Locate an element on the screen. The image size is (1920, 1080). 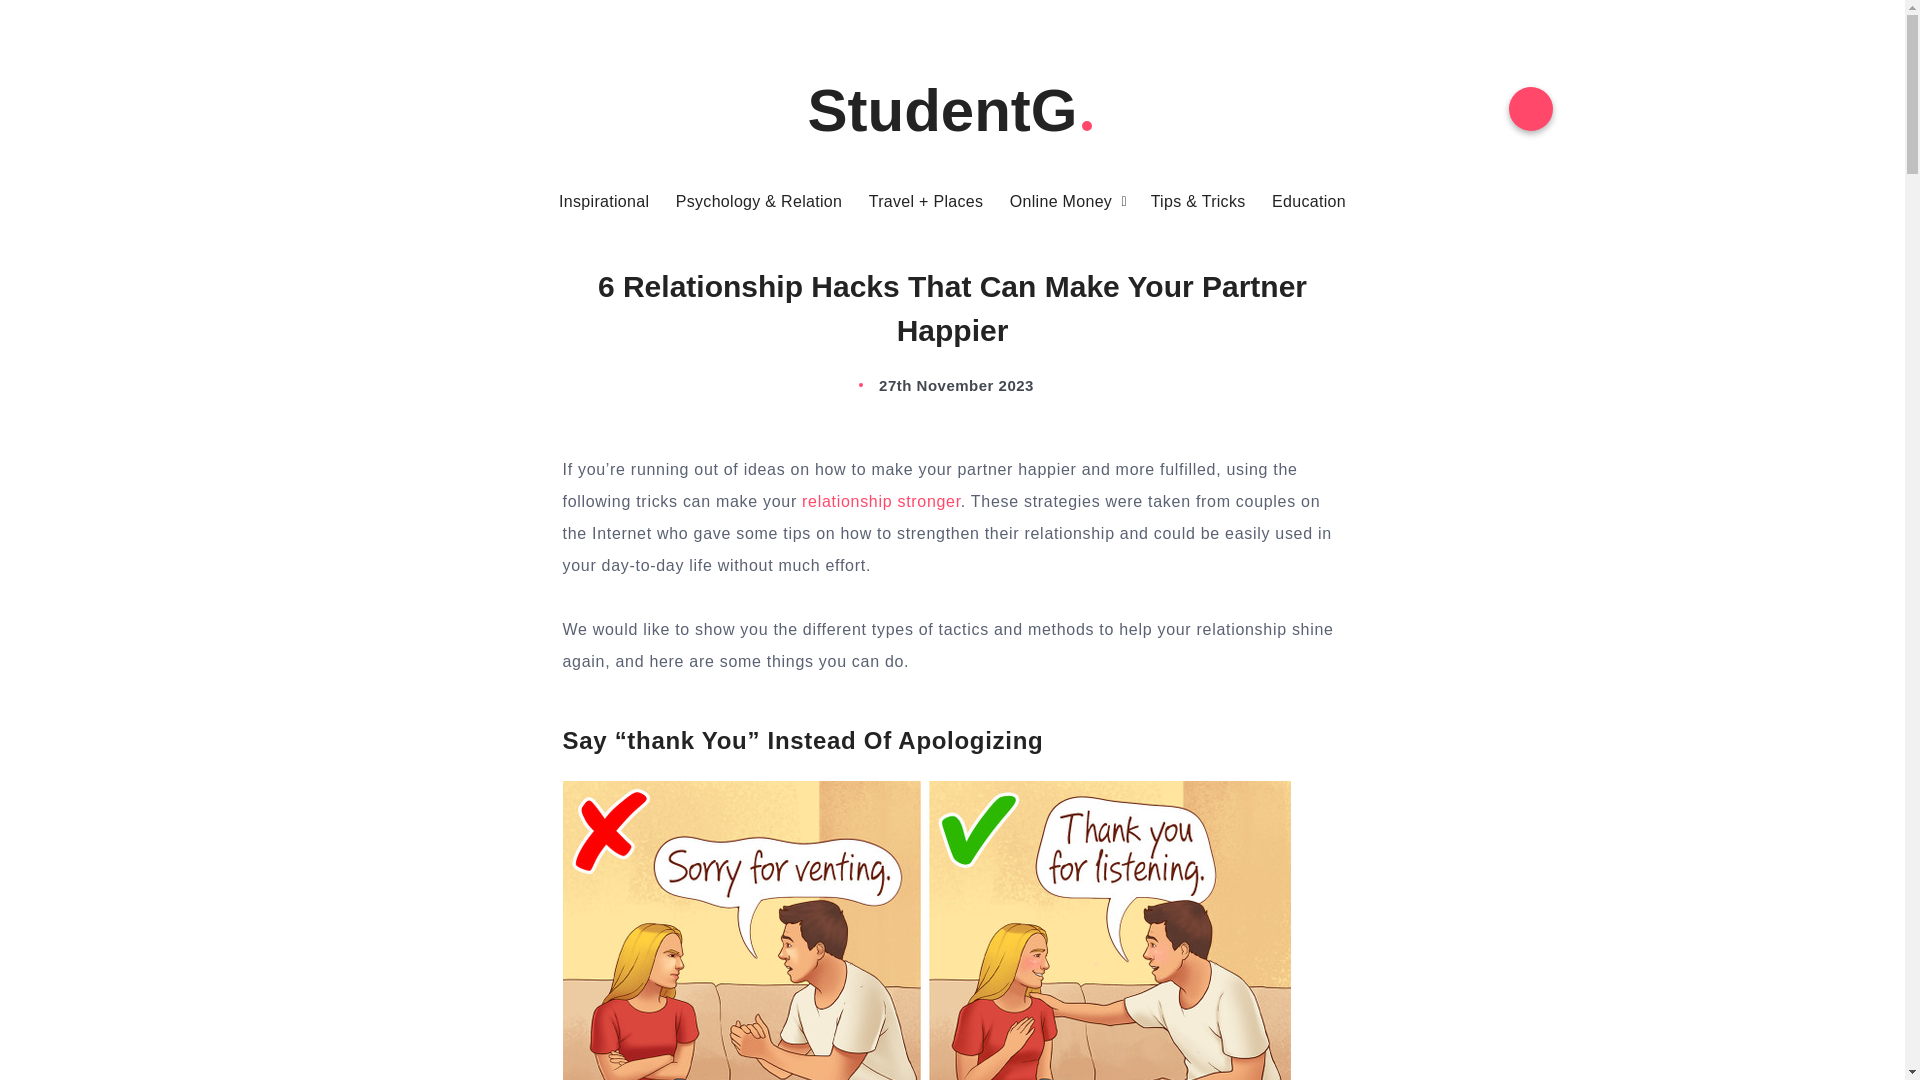
StudentG is located at coordinates (953, 110).